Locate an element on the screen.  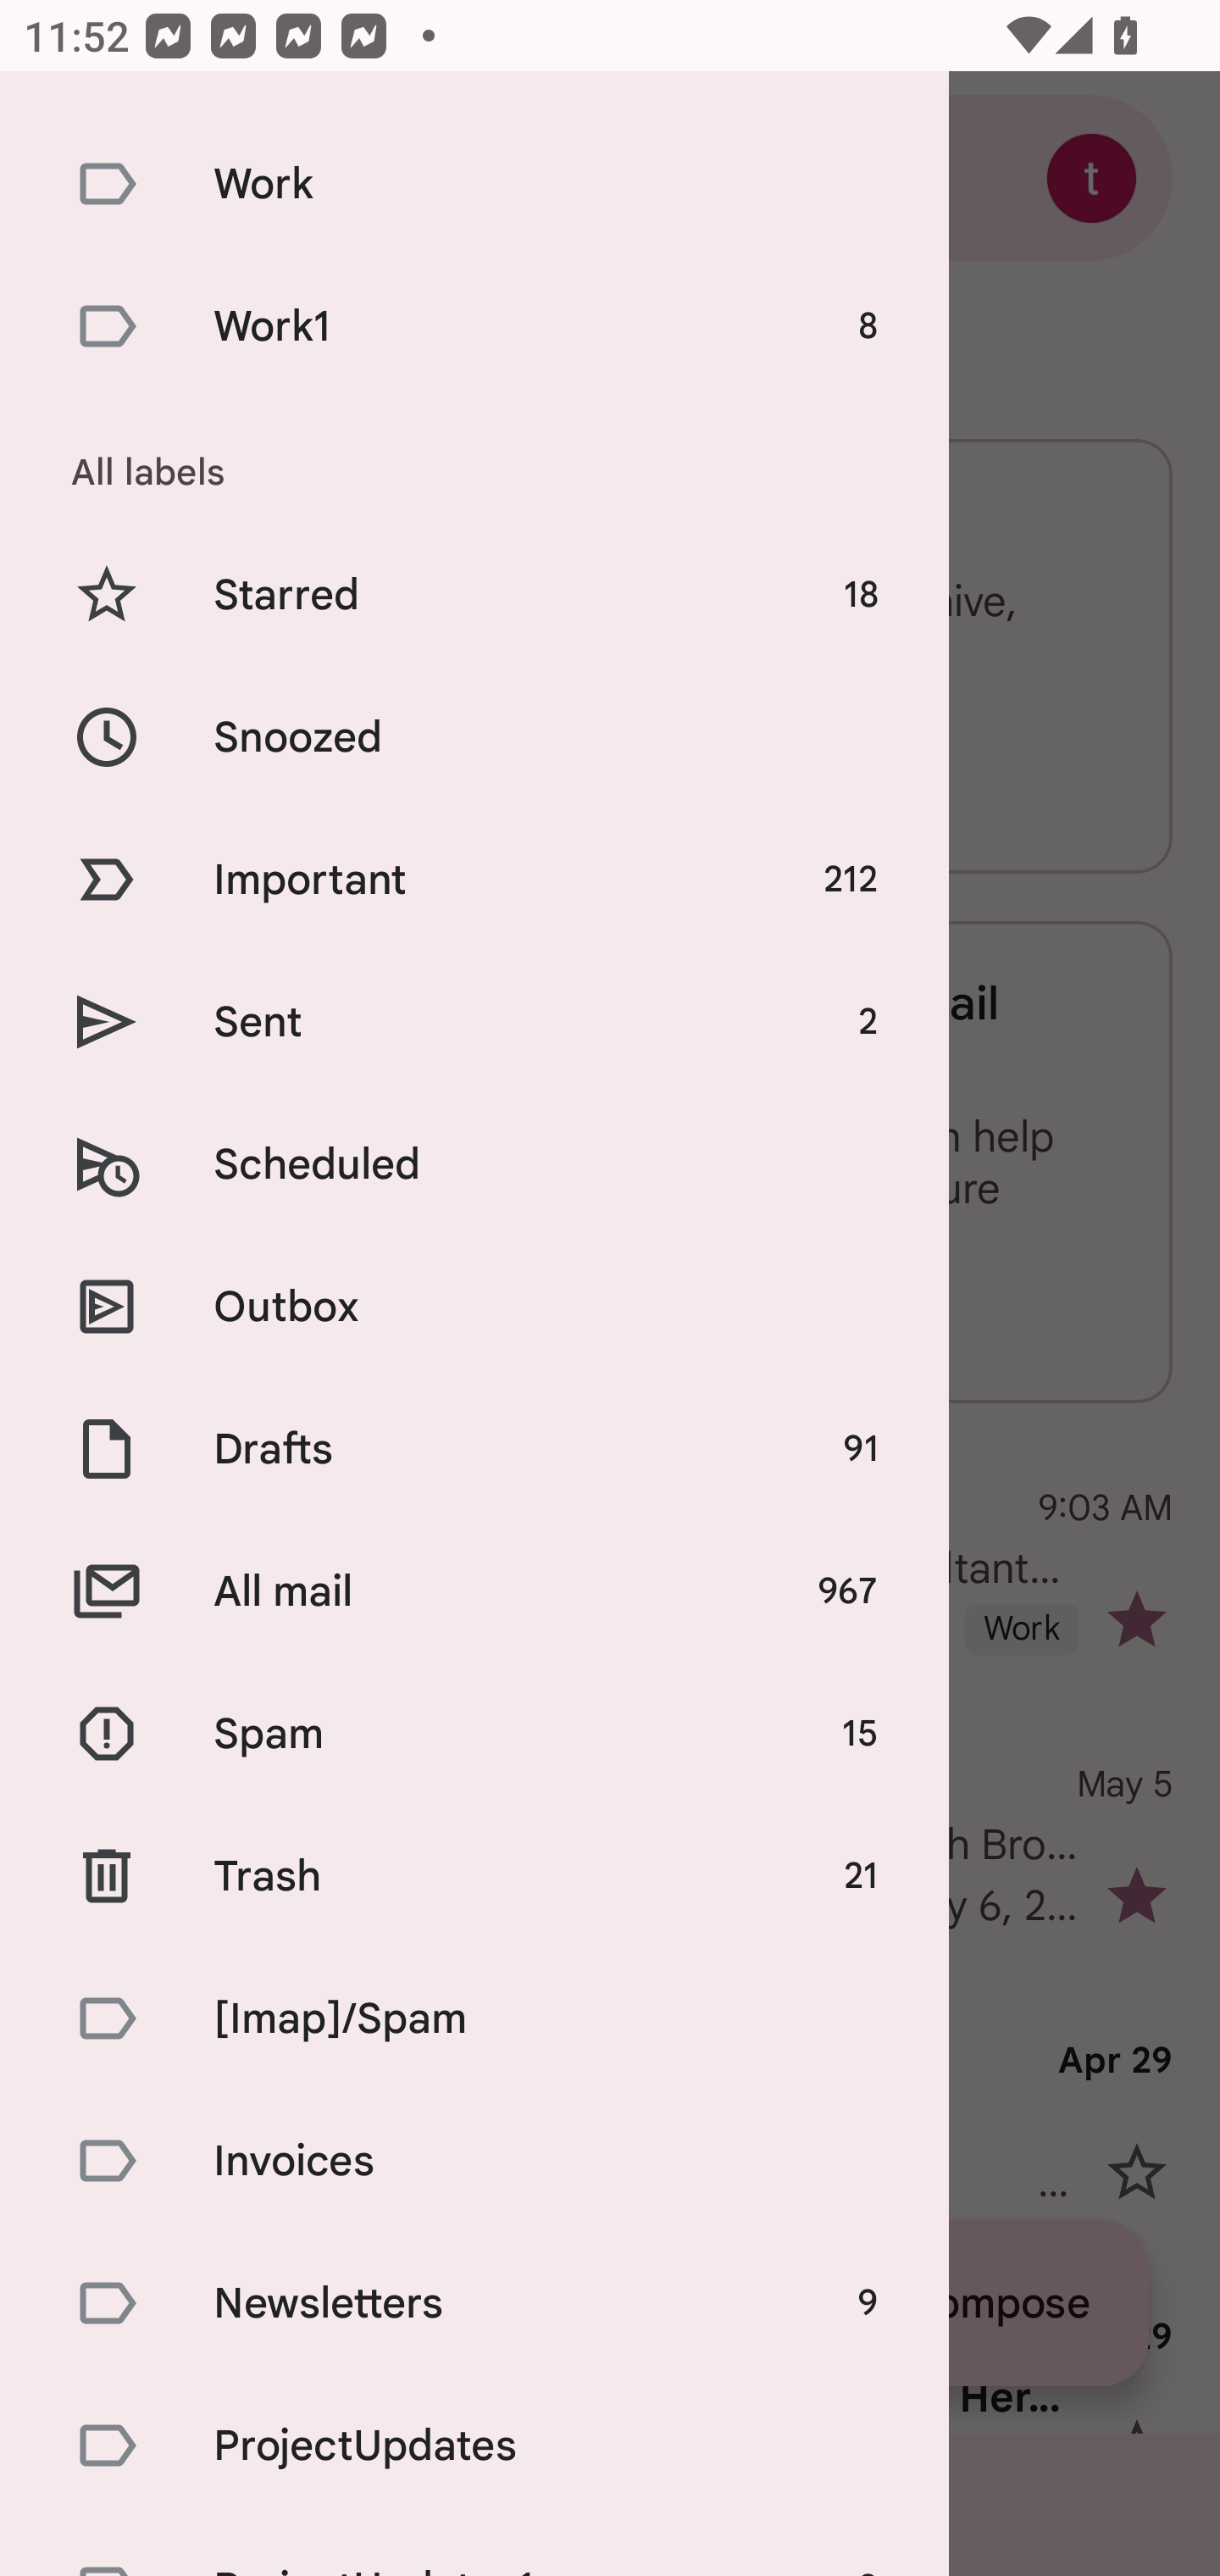
[Imap]/Spam is located at coordinates (474, 2018).